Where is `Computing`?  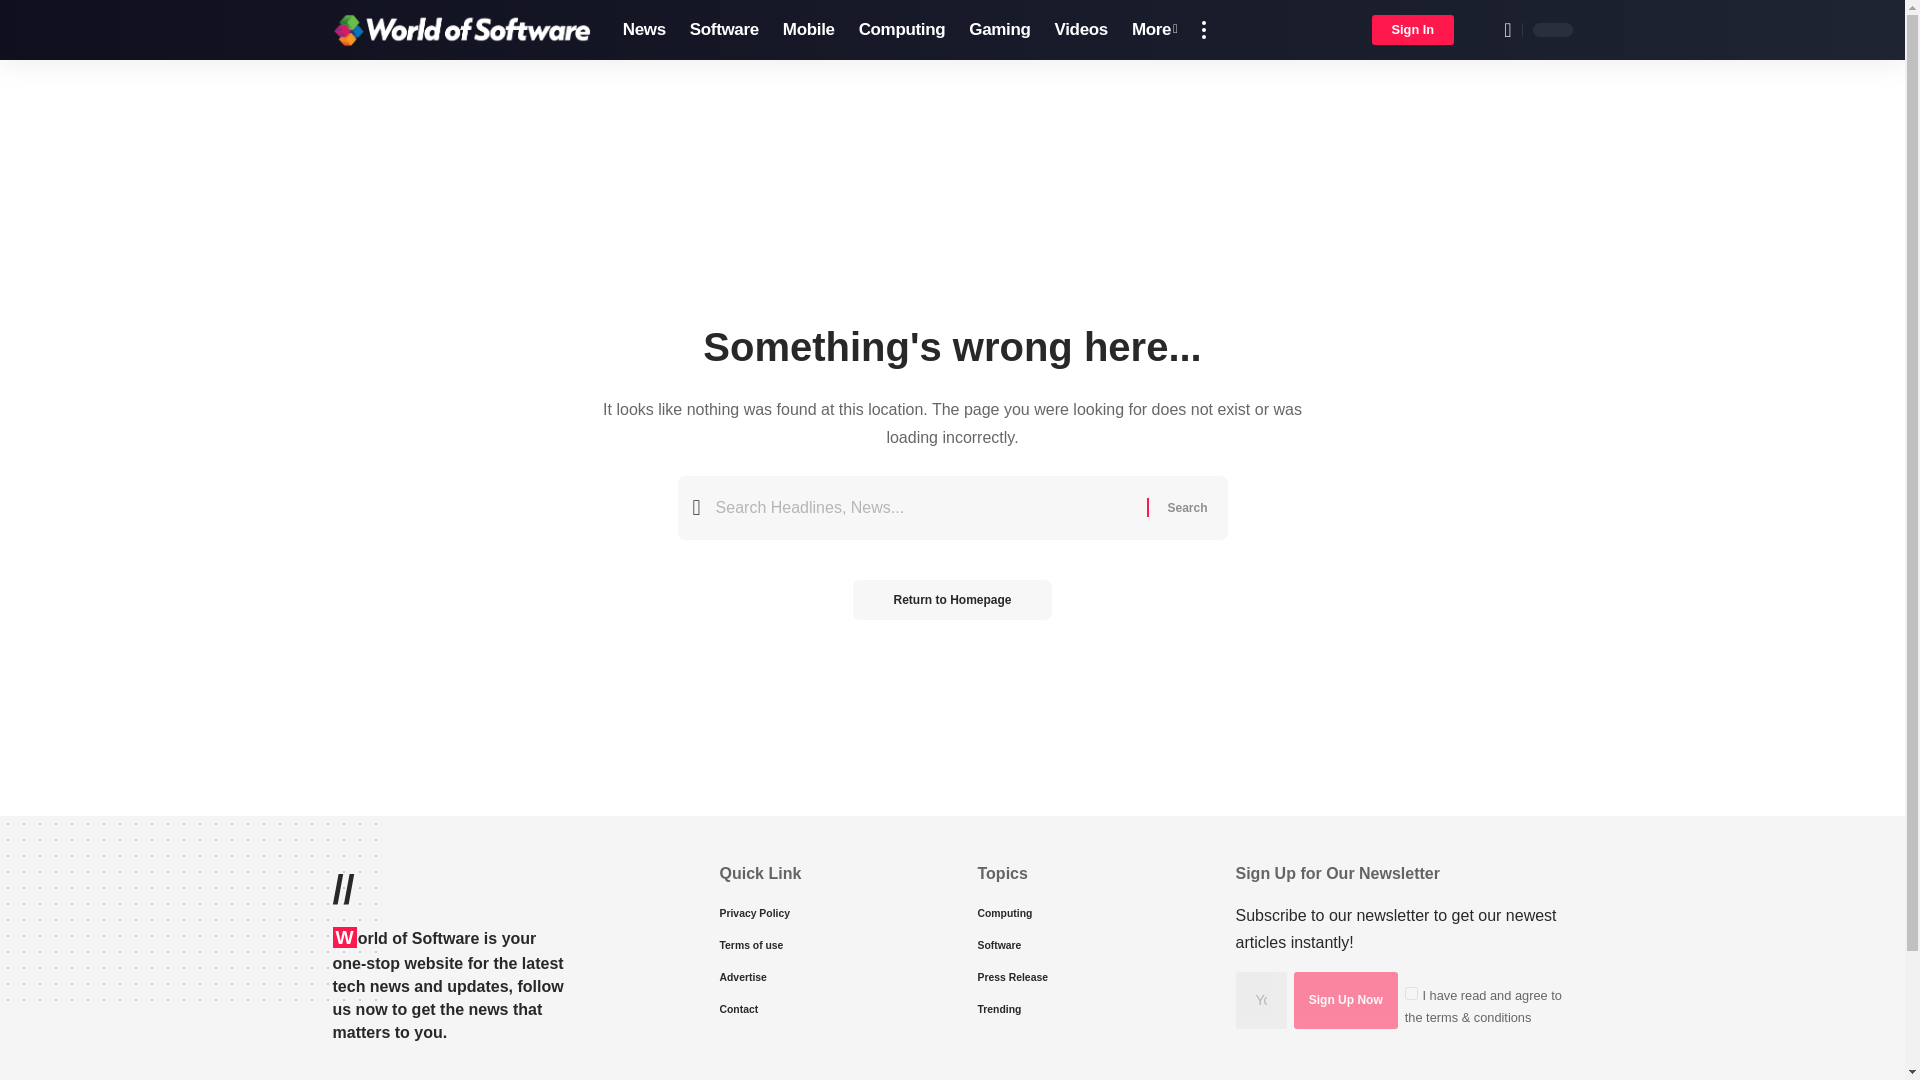 Computing is located at coordinates (902, 30).